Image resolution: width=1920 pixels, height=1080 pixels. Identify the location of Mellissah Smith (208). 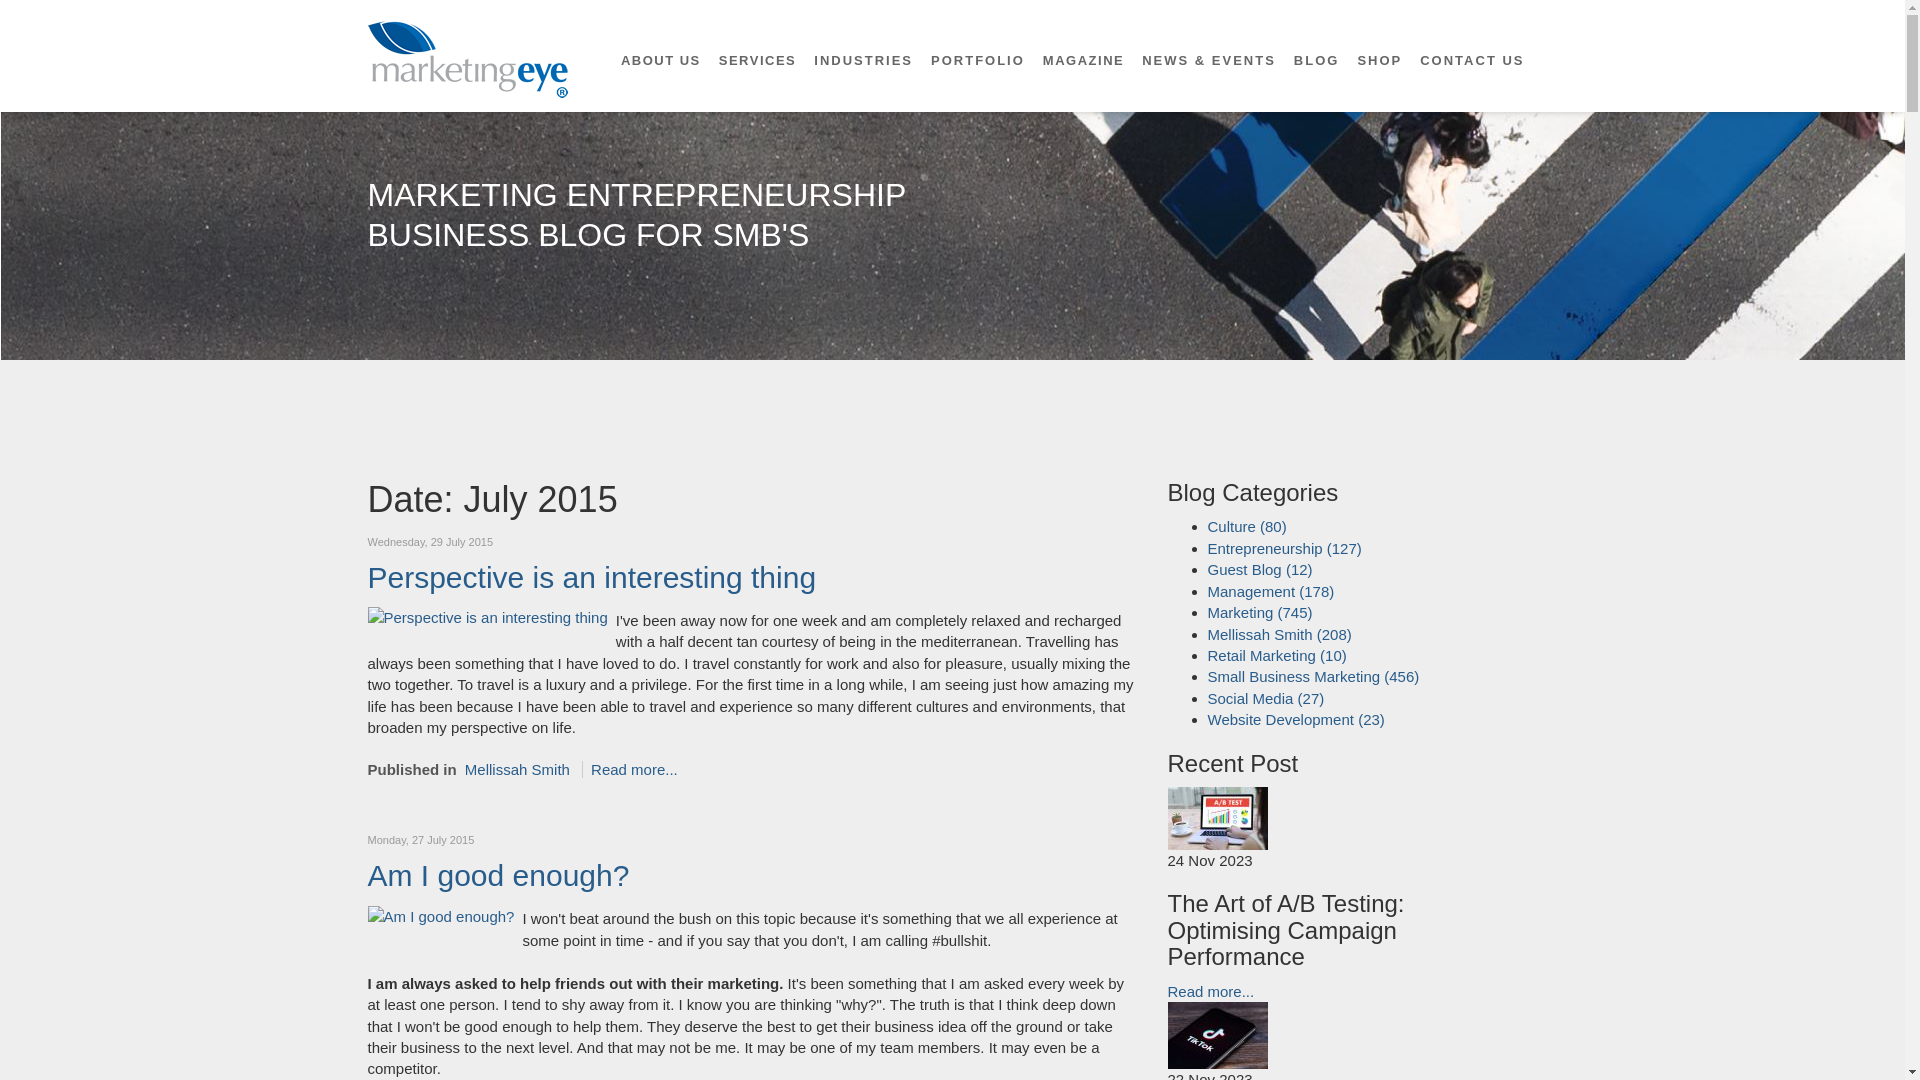
(1280, 634).